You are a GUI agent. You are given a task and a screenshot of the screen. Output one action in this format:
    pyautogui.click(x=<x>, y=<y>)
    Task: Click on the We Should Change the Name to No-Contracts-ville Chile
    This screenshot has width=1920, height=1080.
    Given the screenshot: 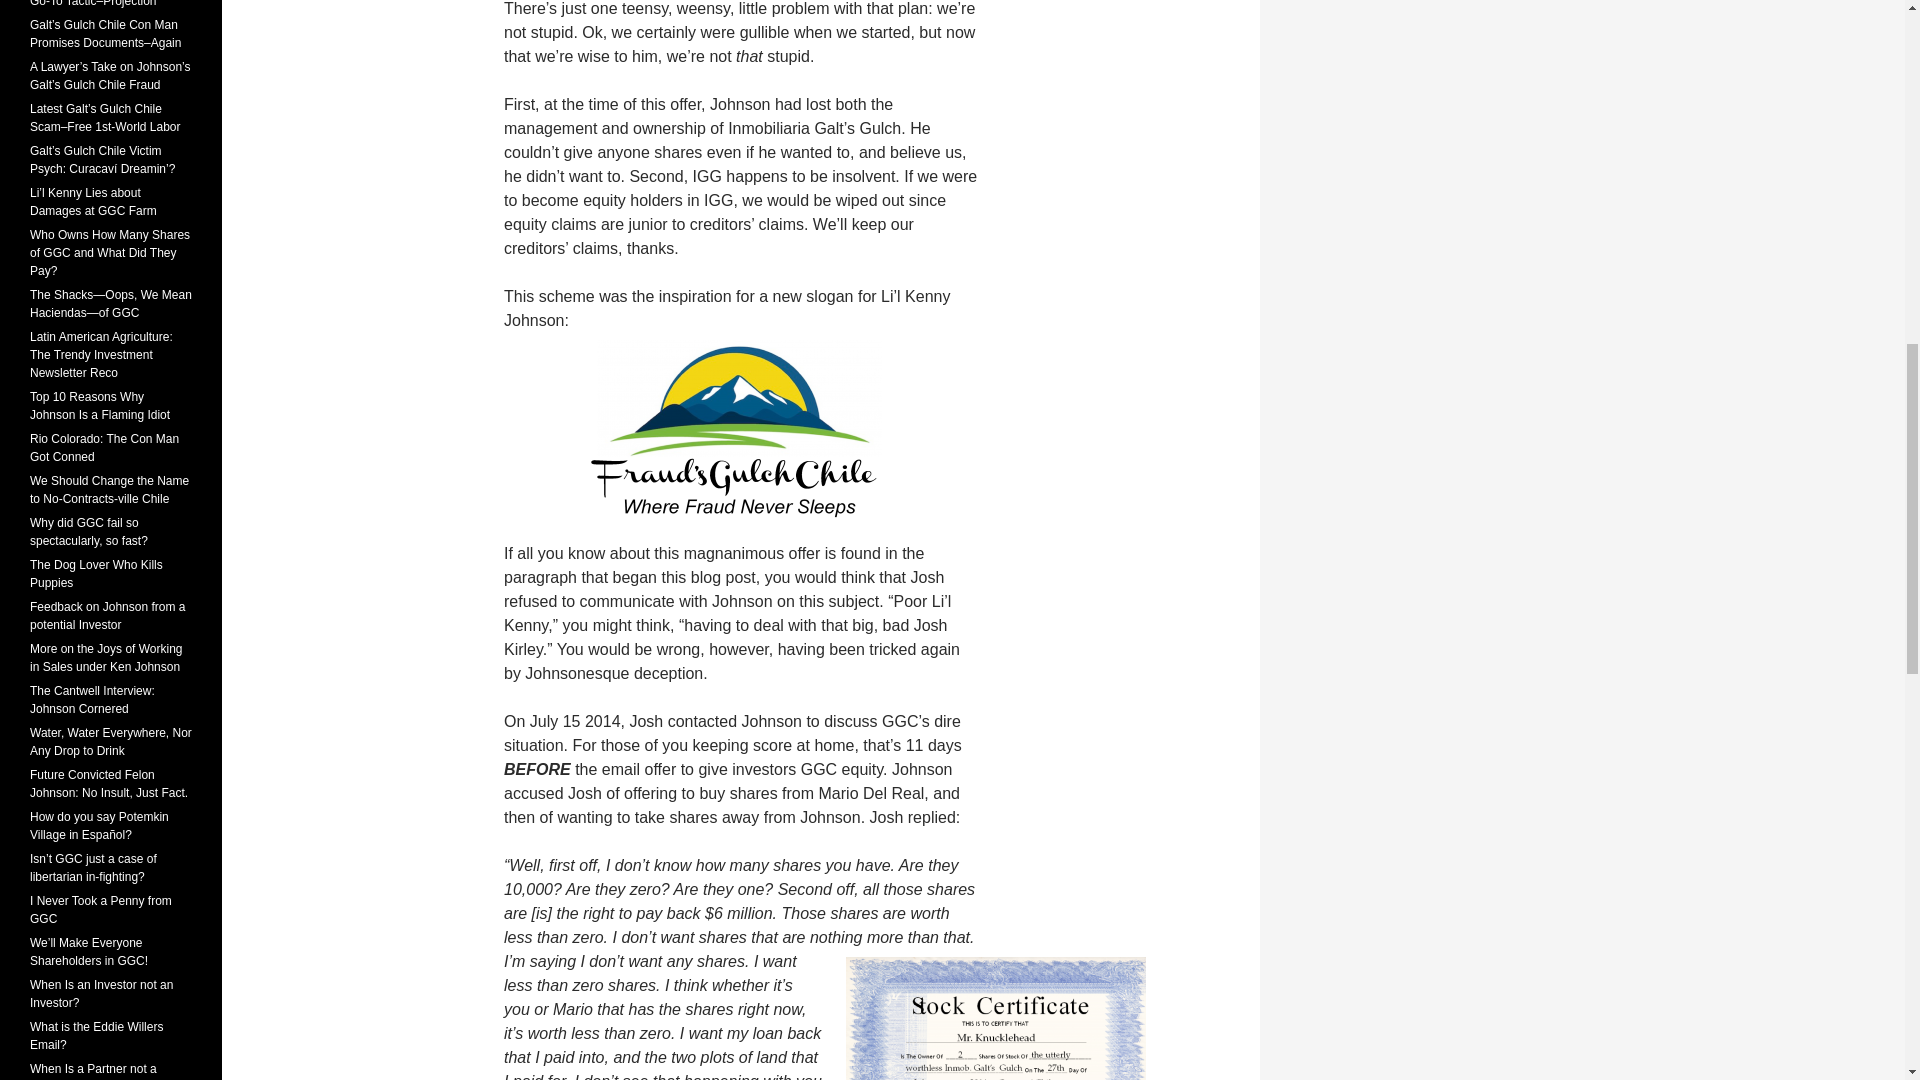 What is the action you would take?
    pyautogui.click(x=109, y=490)
    